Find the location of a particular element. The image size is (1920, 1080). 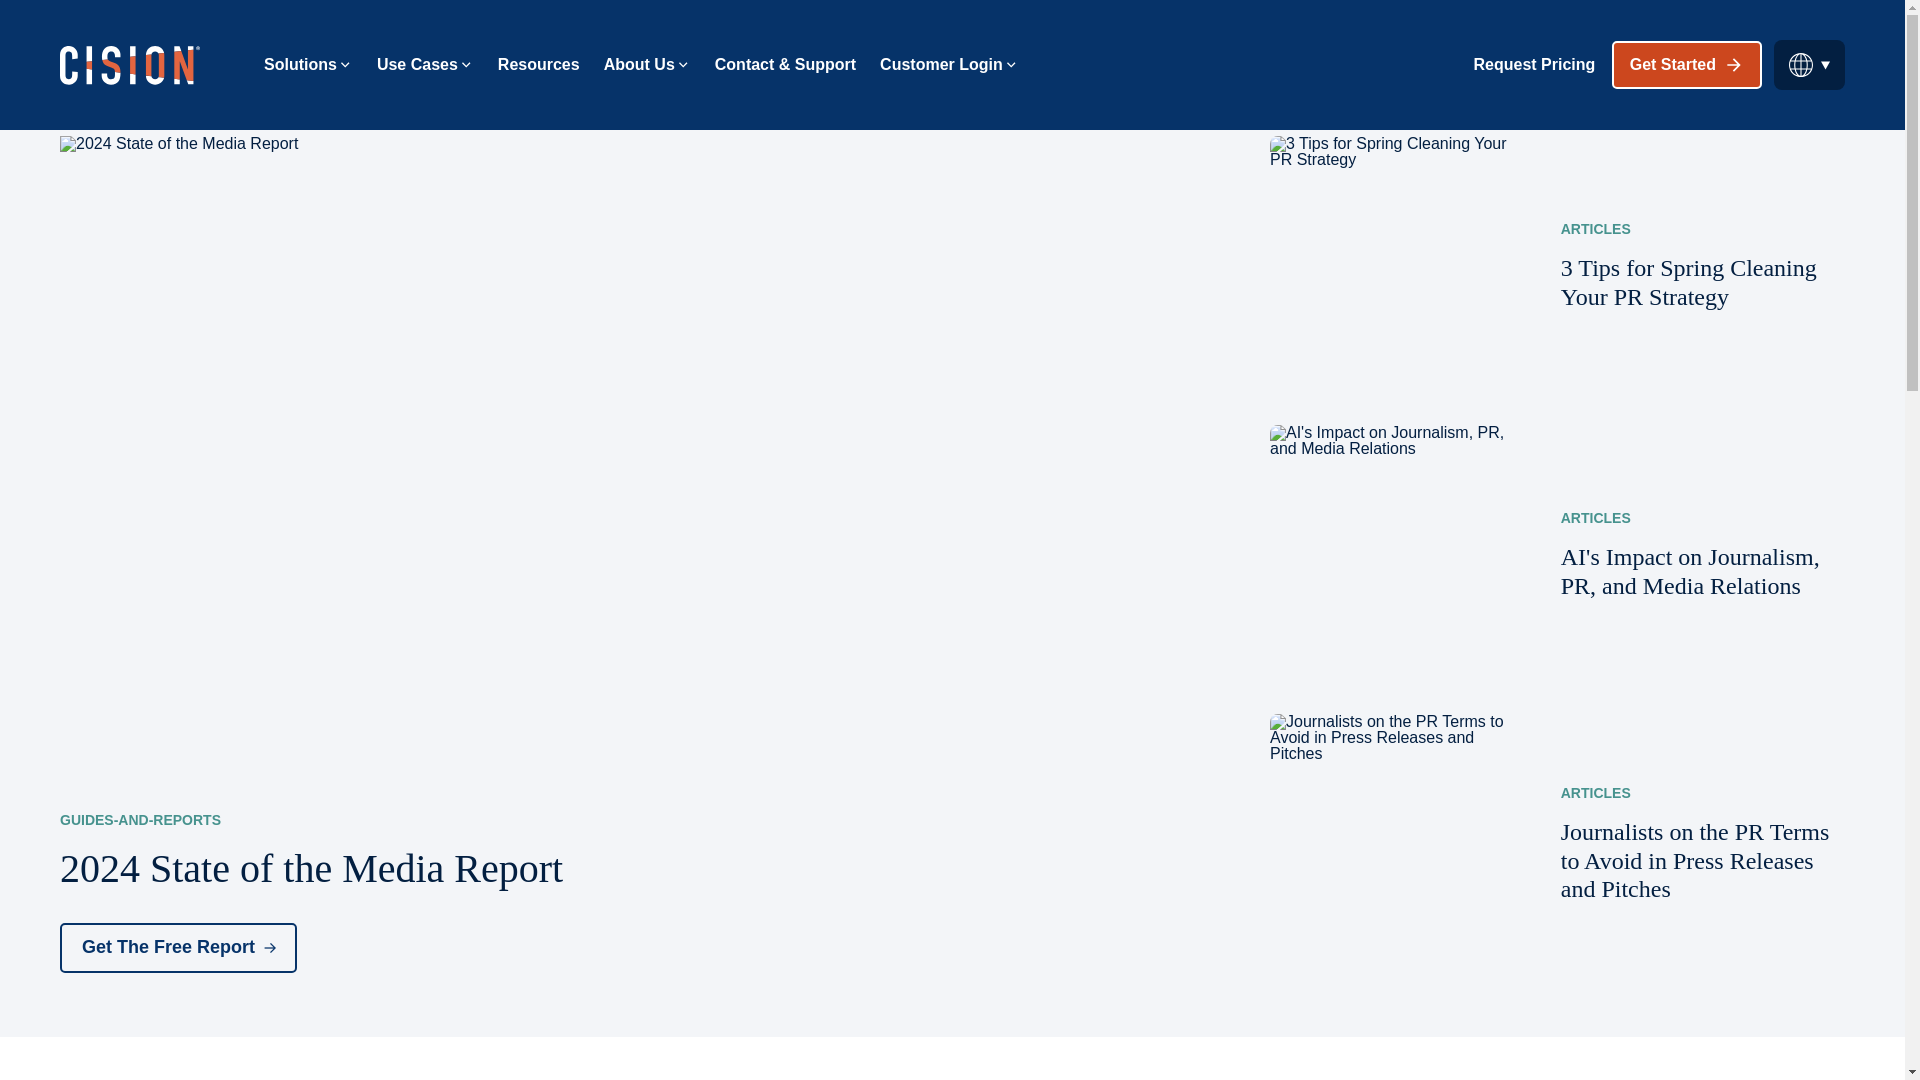

Use Cases is located at coordinates (425, 64).